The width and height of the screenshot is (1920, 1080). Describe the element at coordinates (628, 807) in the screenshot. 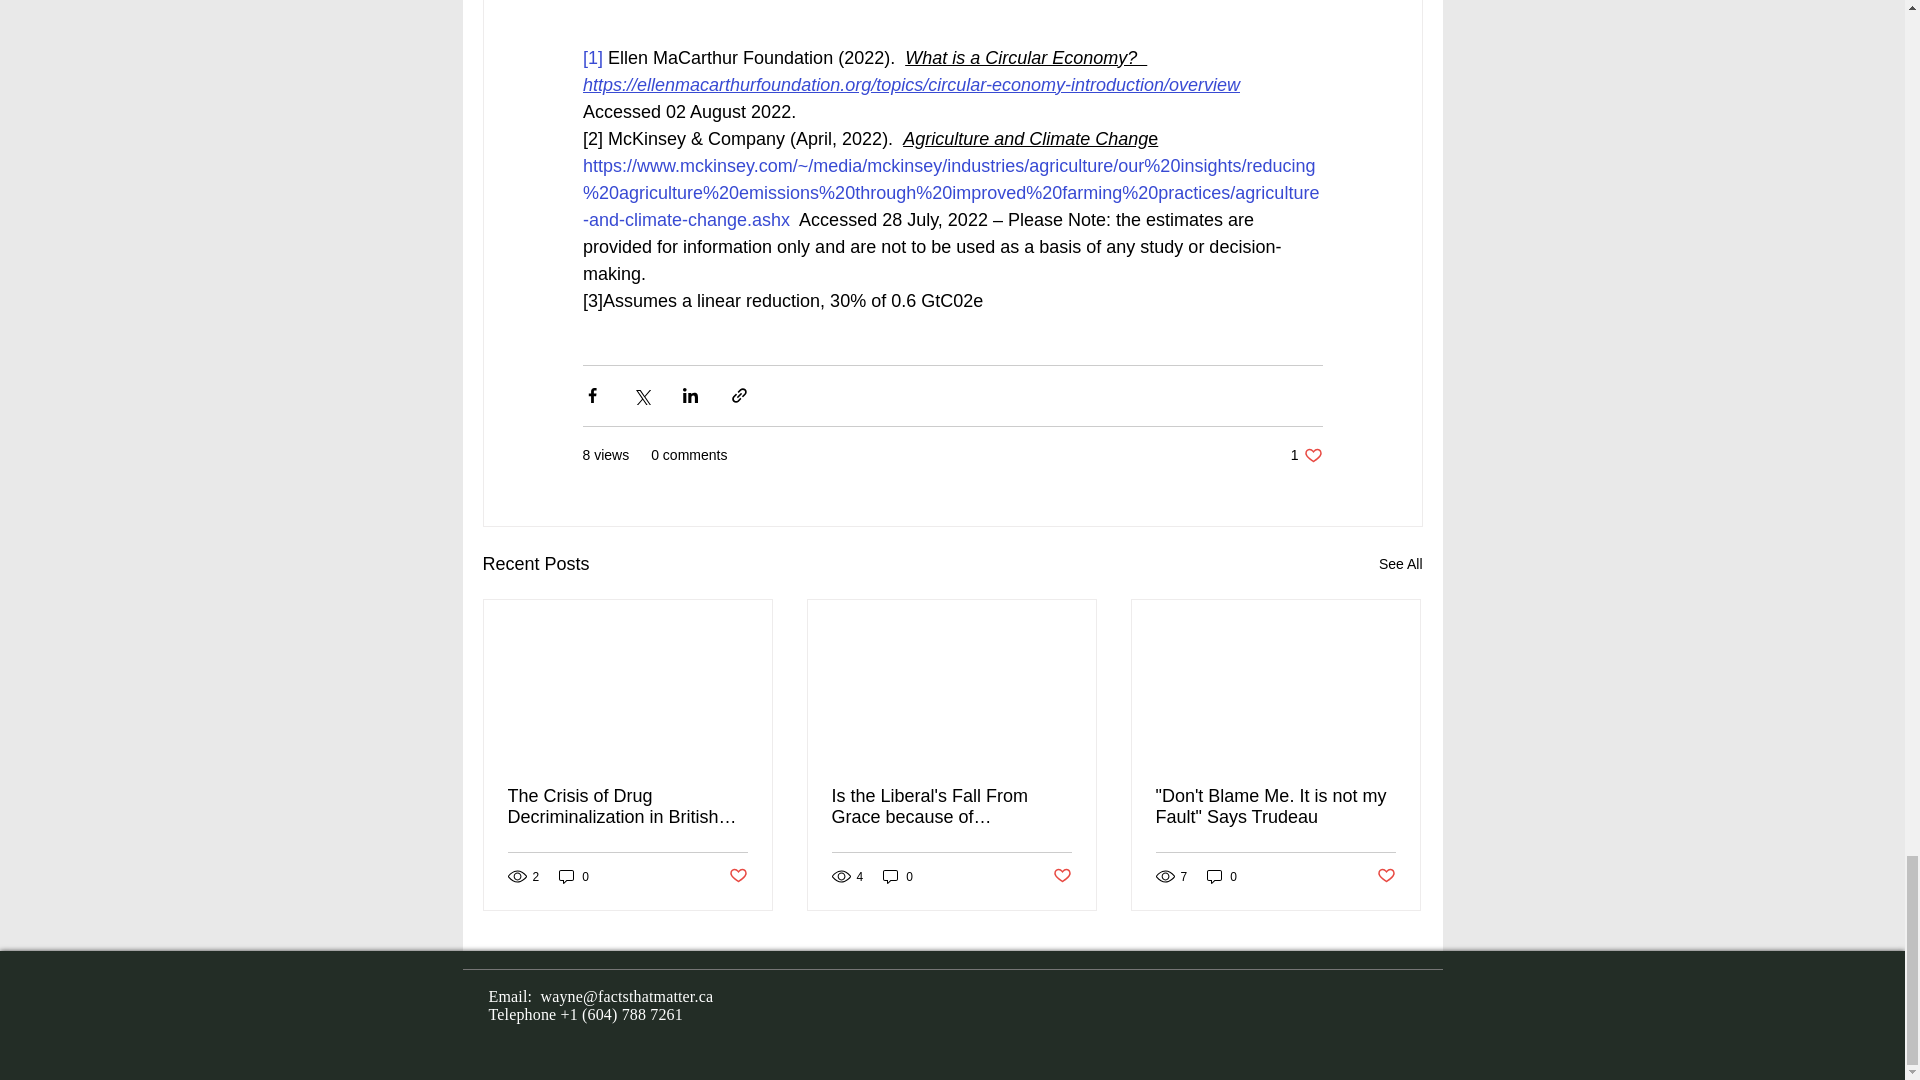

I see `Post not marked as liked` at that location.